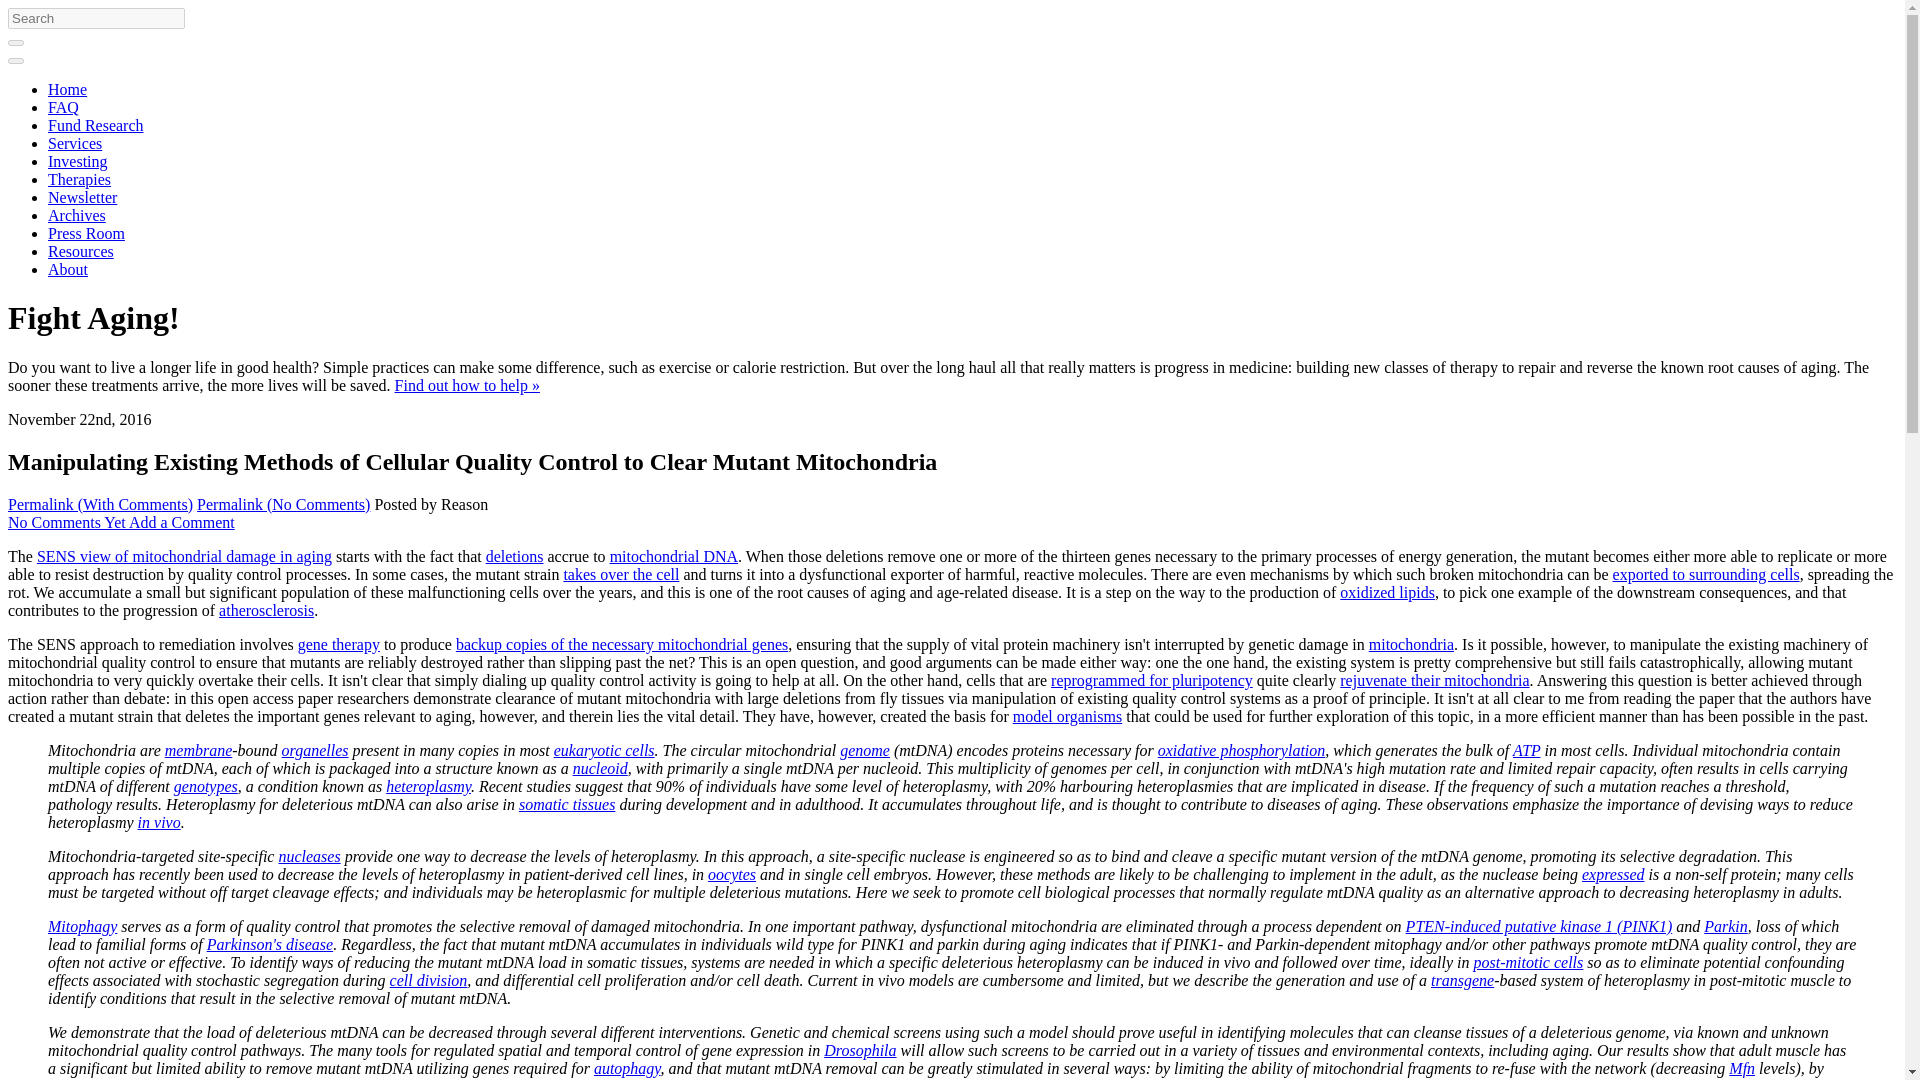  What do you see at coordinates (620, 574) in the screenshot?
I see `takes over the cell` at bounding box center [620, 574].